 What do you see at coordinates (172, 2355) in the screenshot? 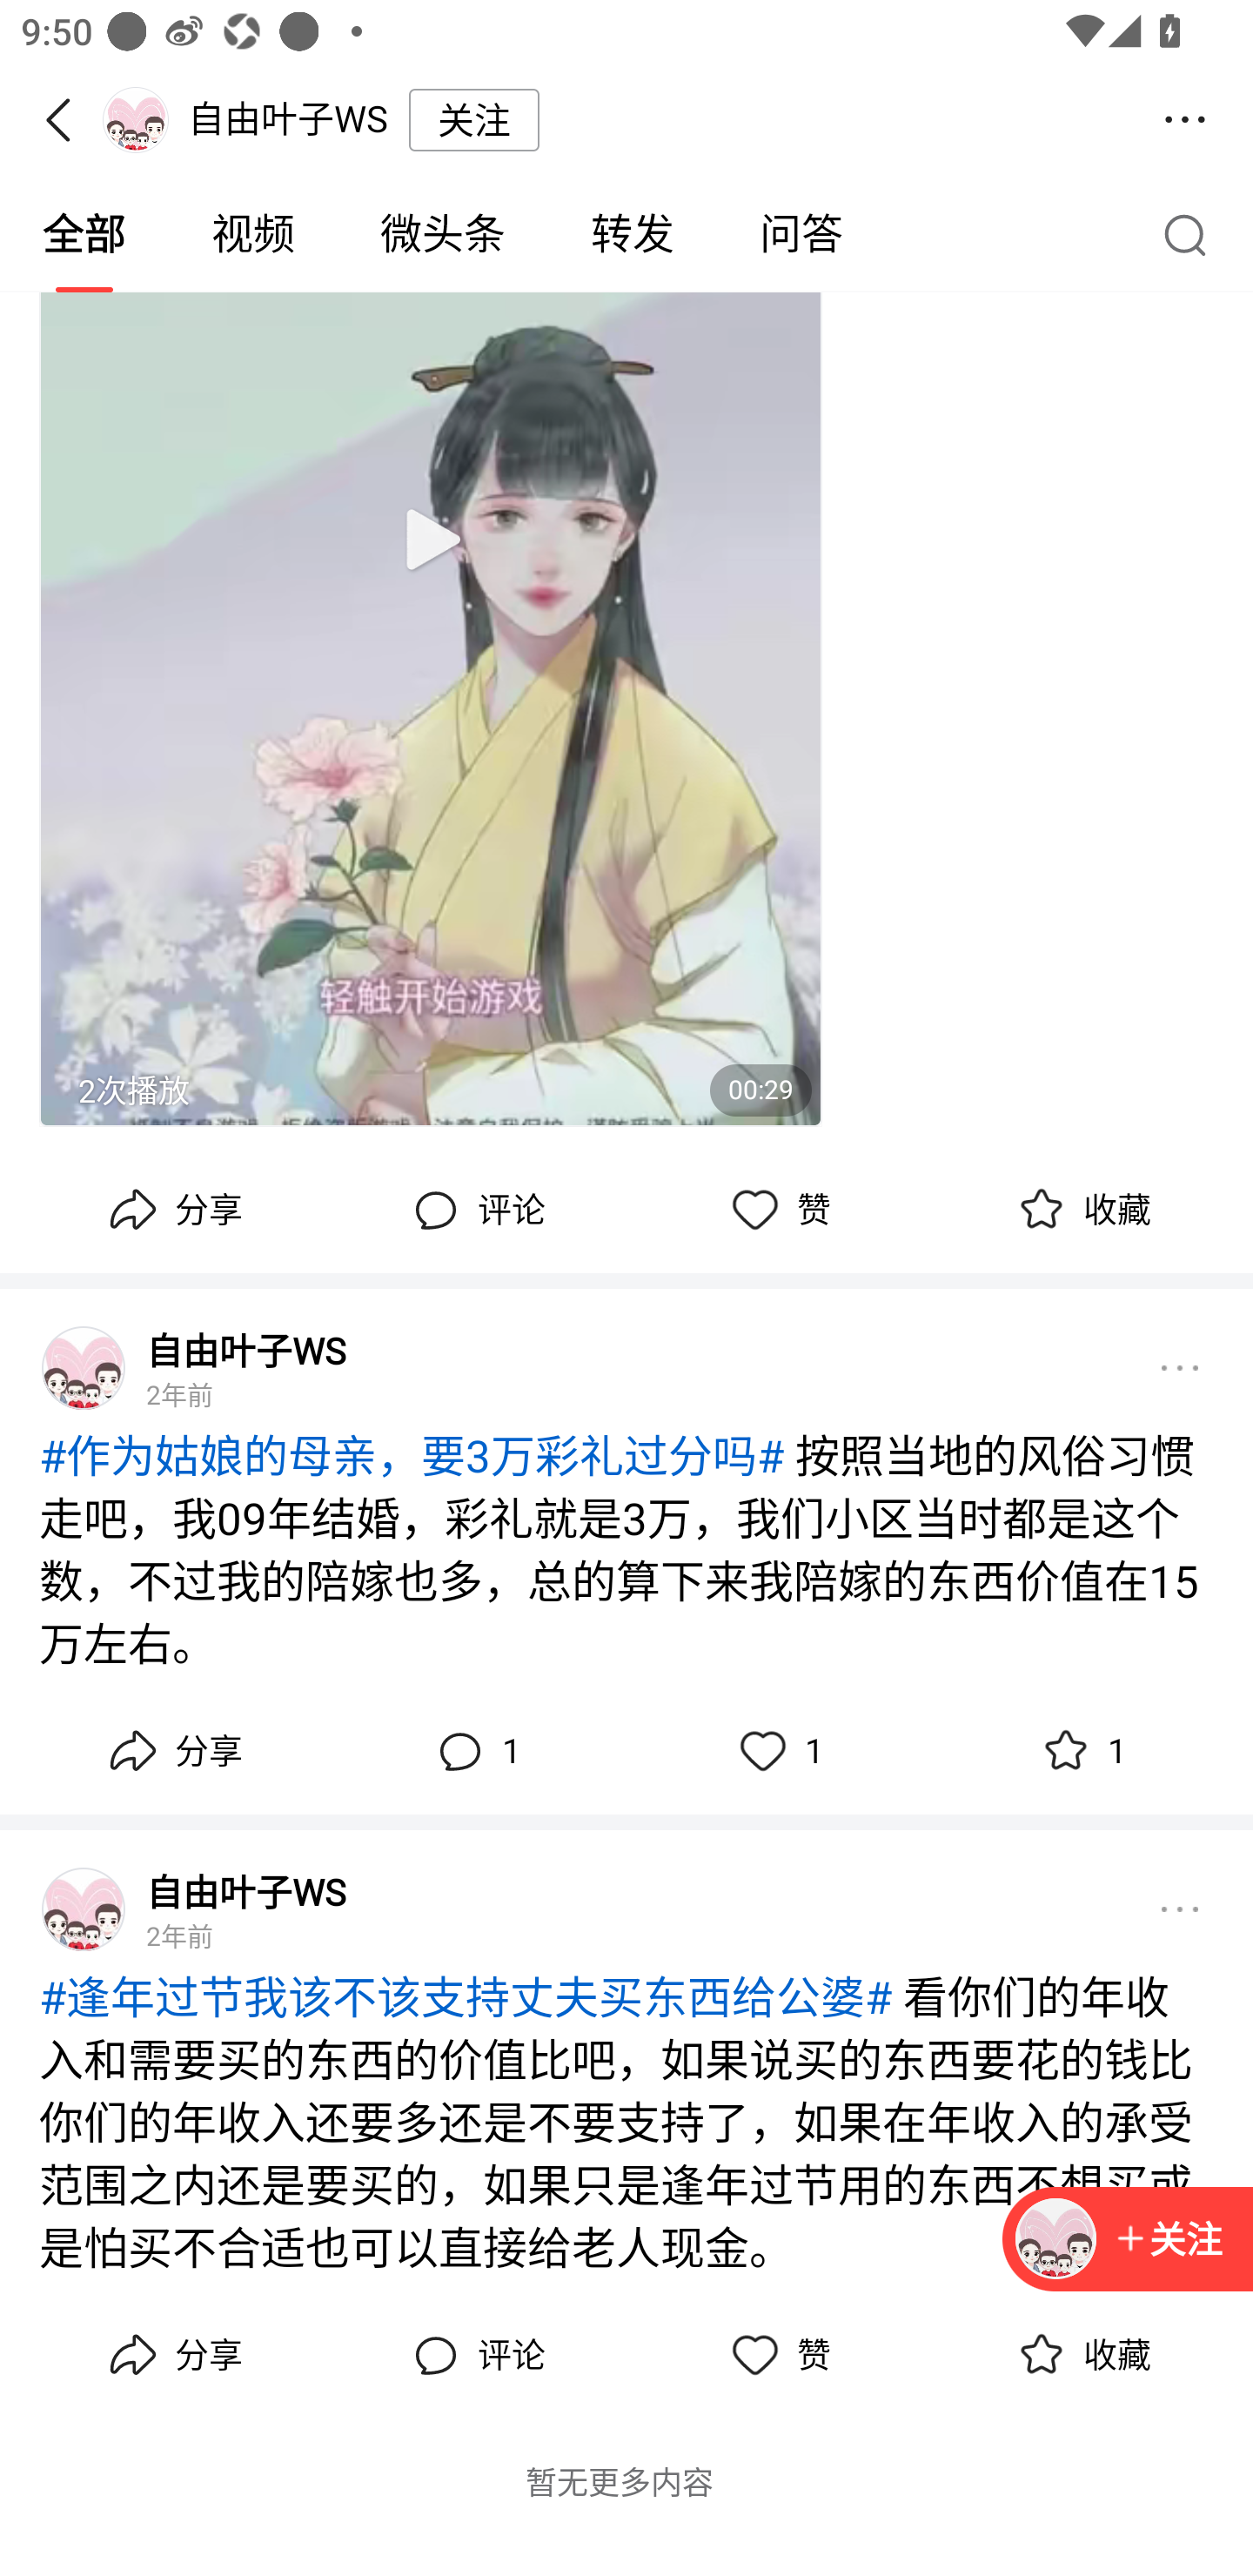
I see `分享` at bounding box center [172, 2355].